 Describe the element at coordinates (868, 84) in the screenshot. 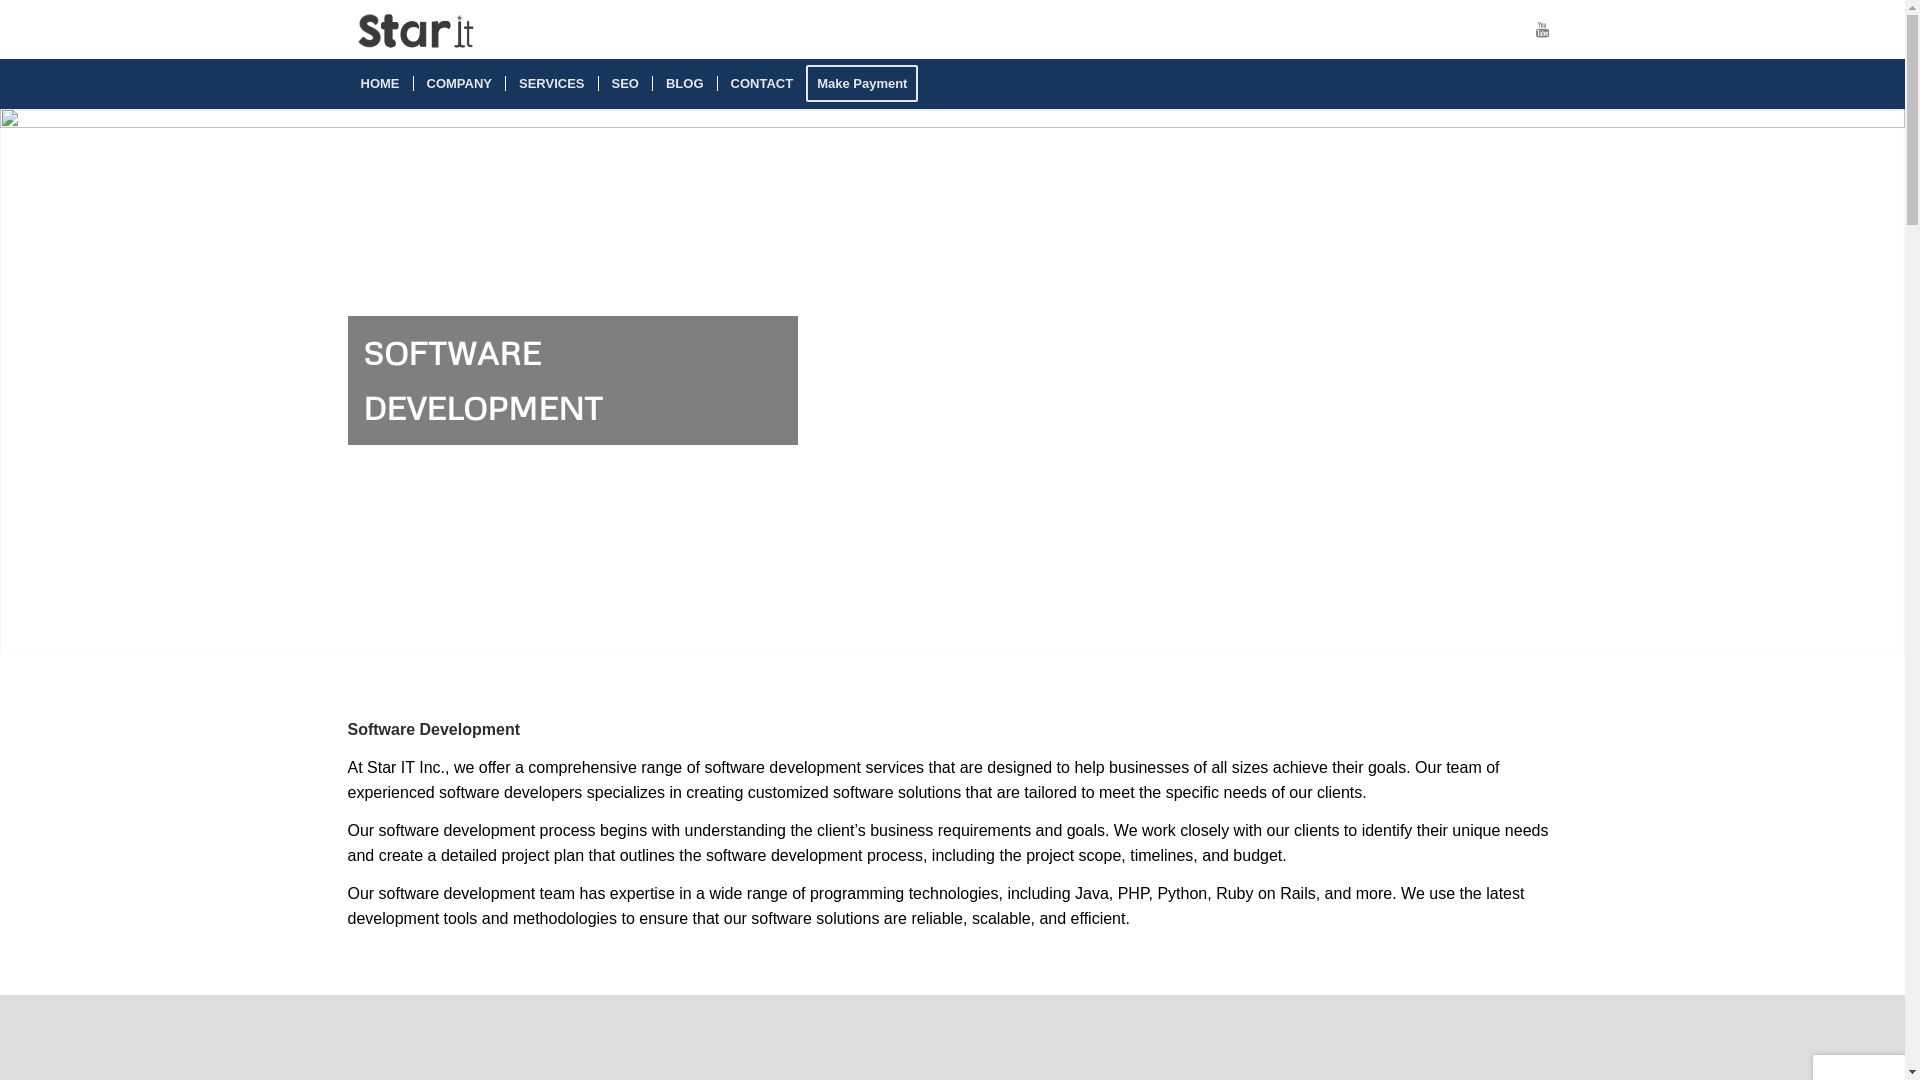

I see `Make Payment` at that location.